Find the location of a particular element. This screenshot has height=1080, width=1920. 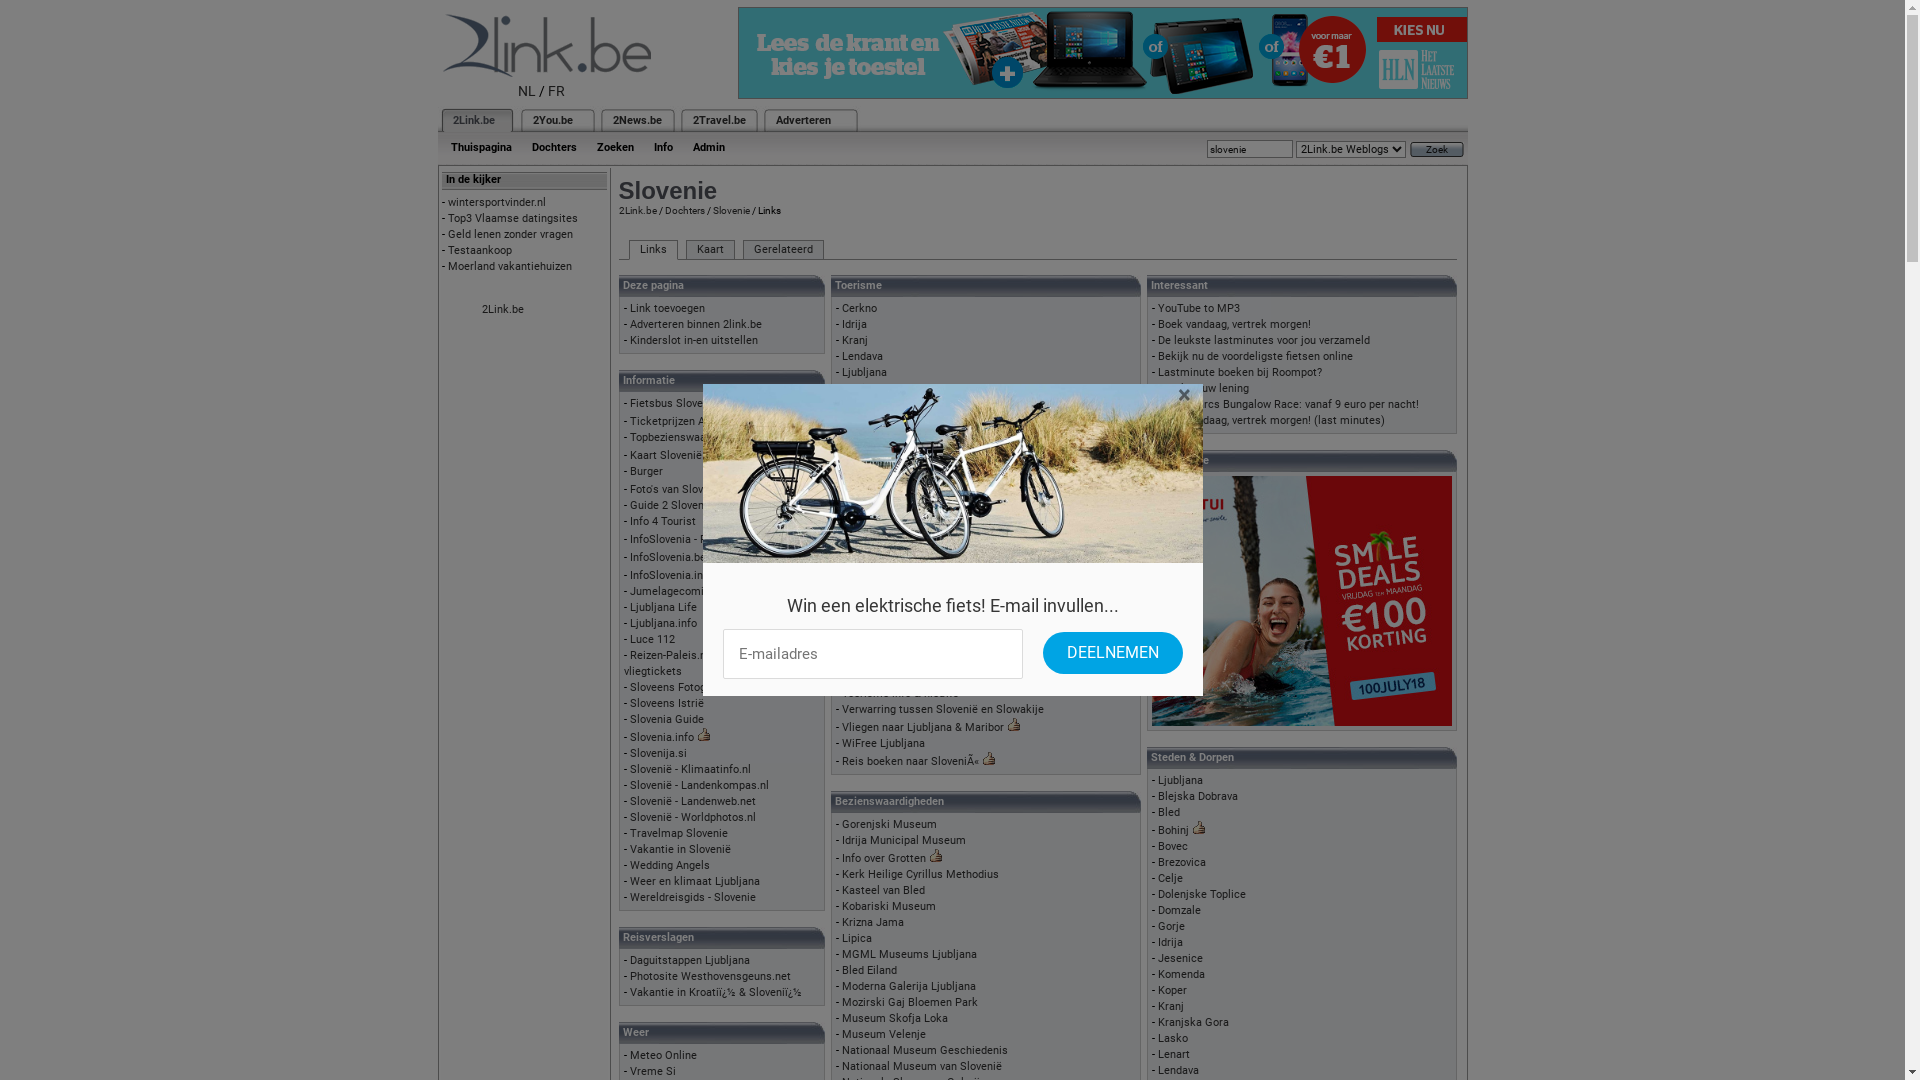

Moerland vakantiehuizen is located at coordinates (510, 266).